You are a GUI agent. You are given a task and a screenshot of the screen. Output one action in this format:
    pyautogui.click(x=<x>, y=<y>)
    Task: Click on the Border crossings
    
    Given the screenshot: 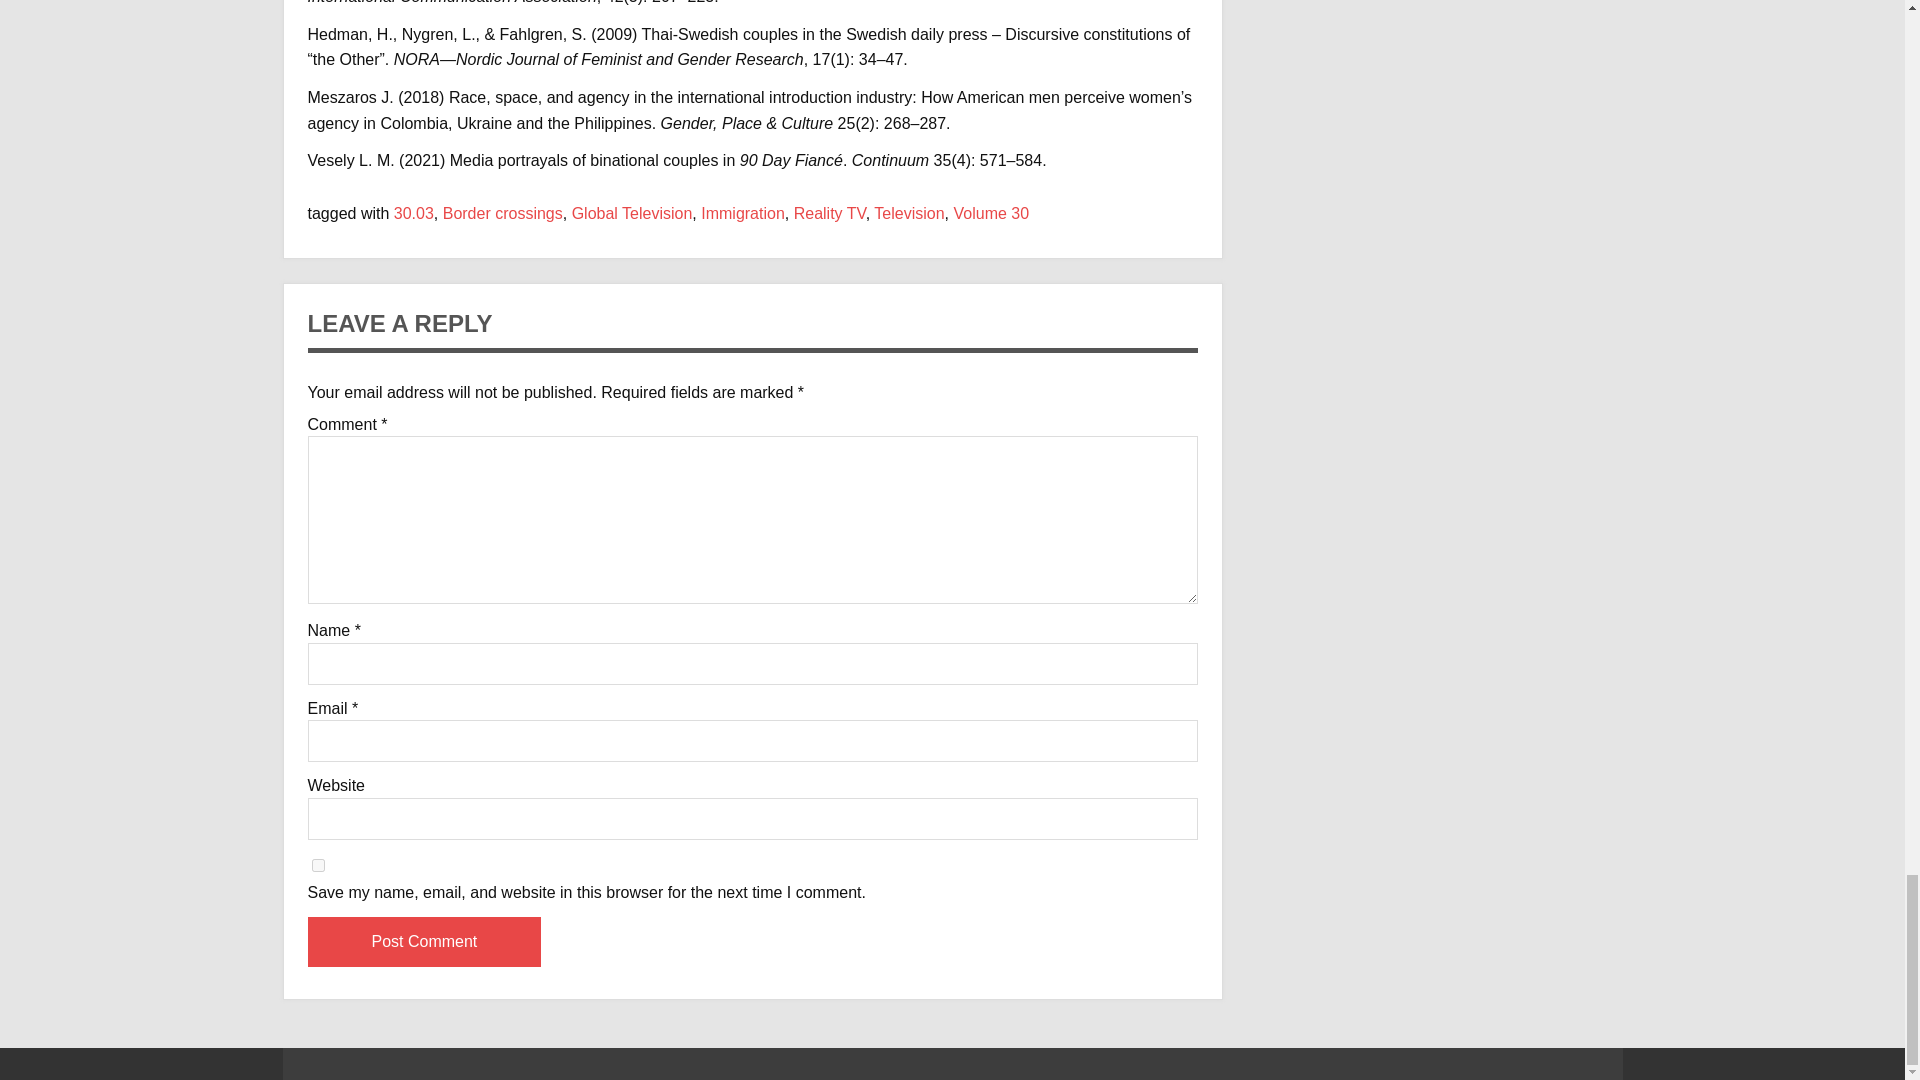 What is the action you would take?
    pyautogui.click(x=502, y=214)
    